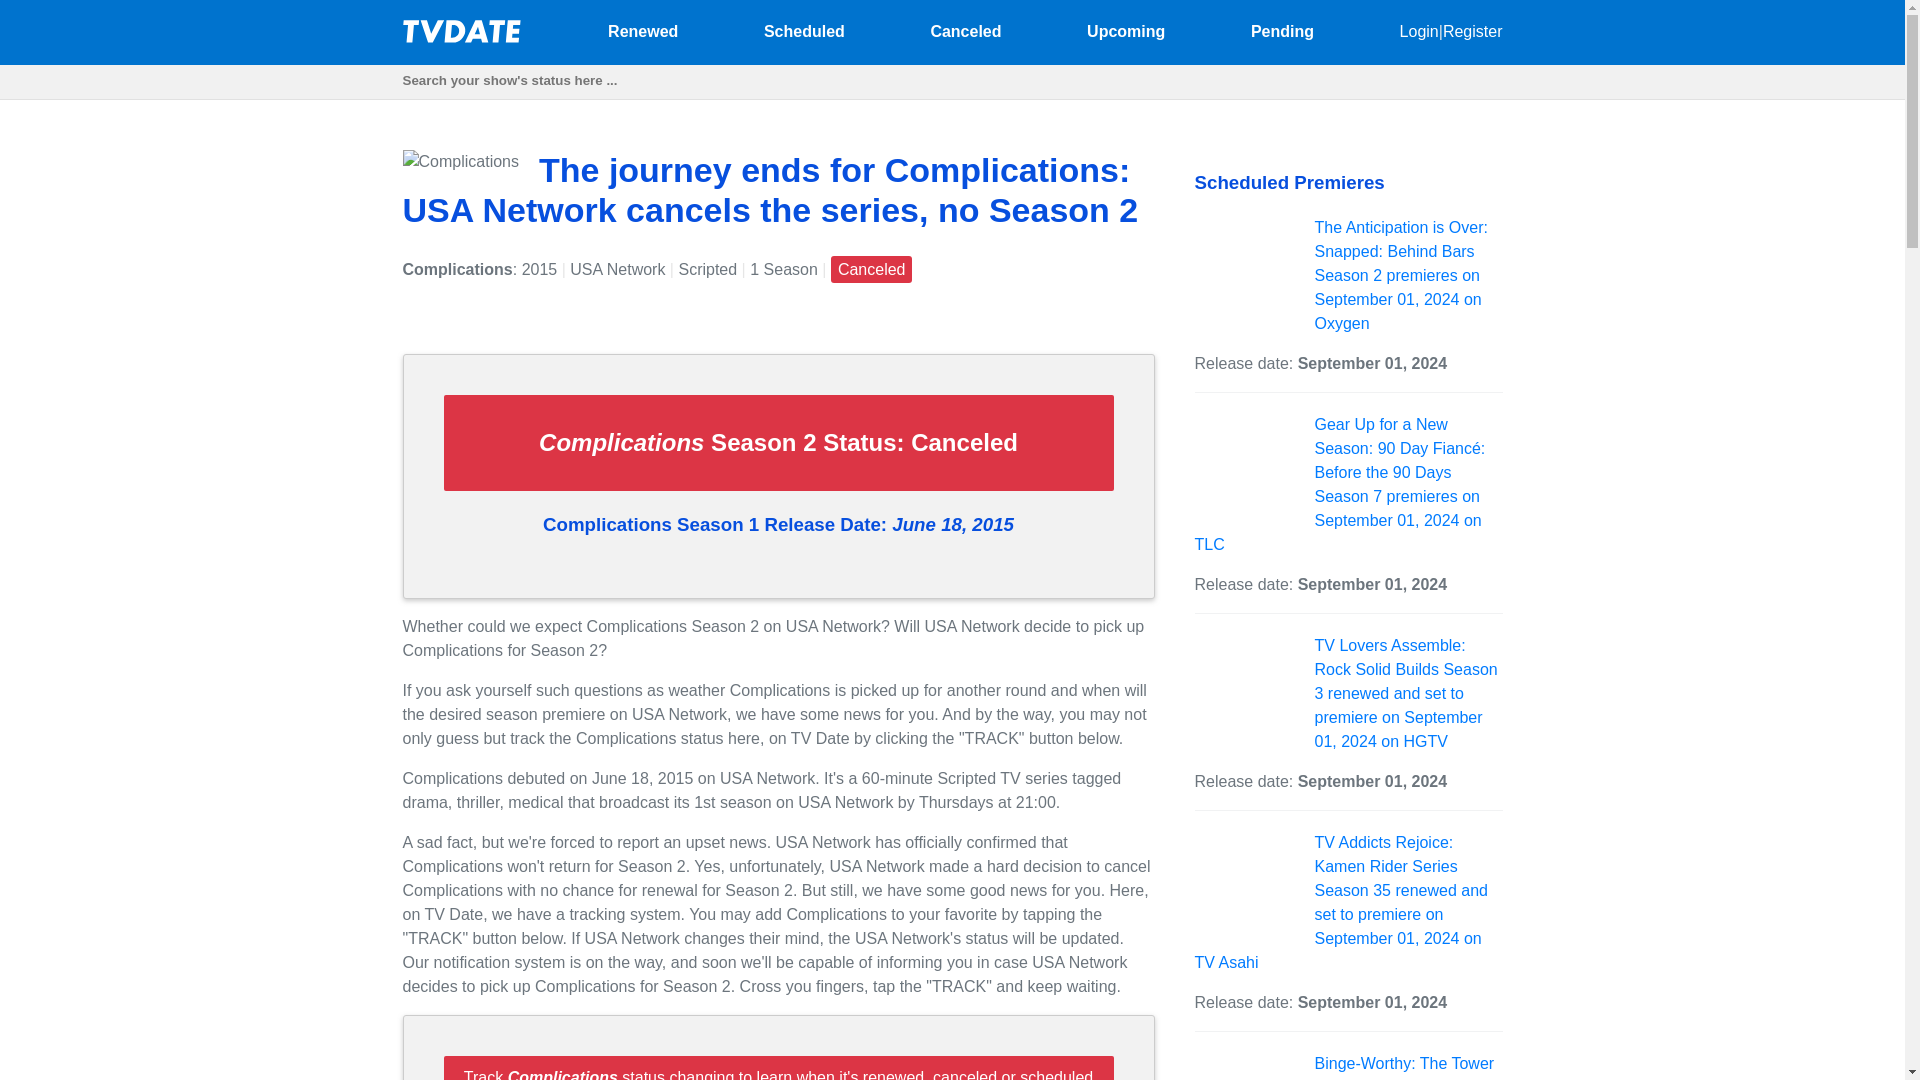  Describe the element at coordinates (1418, 30) in the screenshot. I see `Login` at that location.